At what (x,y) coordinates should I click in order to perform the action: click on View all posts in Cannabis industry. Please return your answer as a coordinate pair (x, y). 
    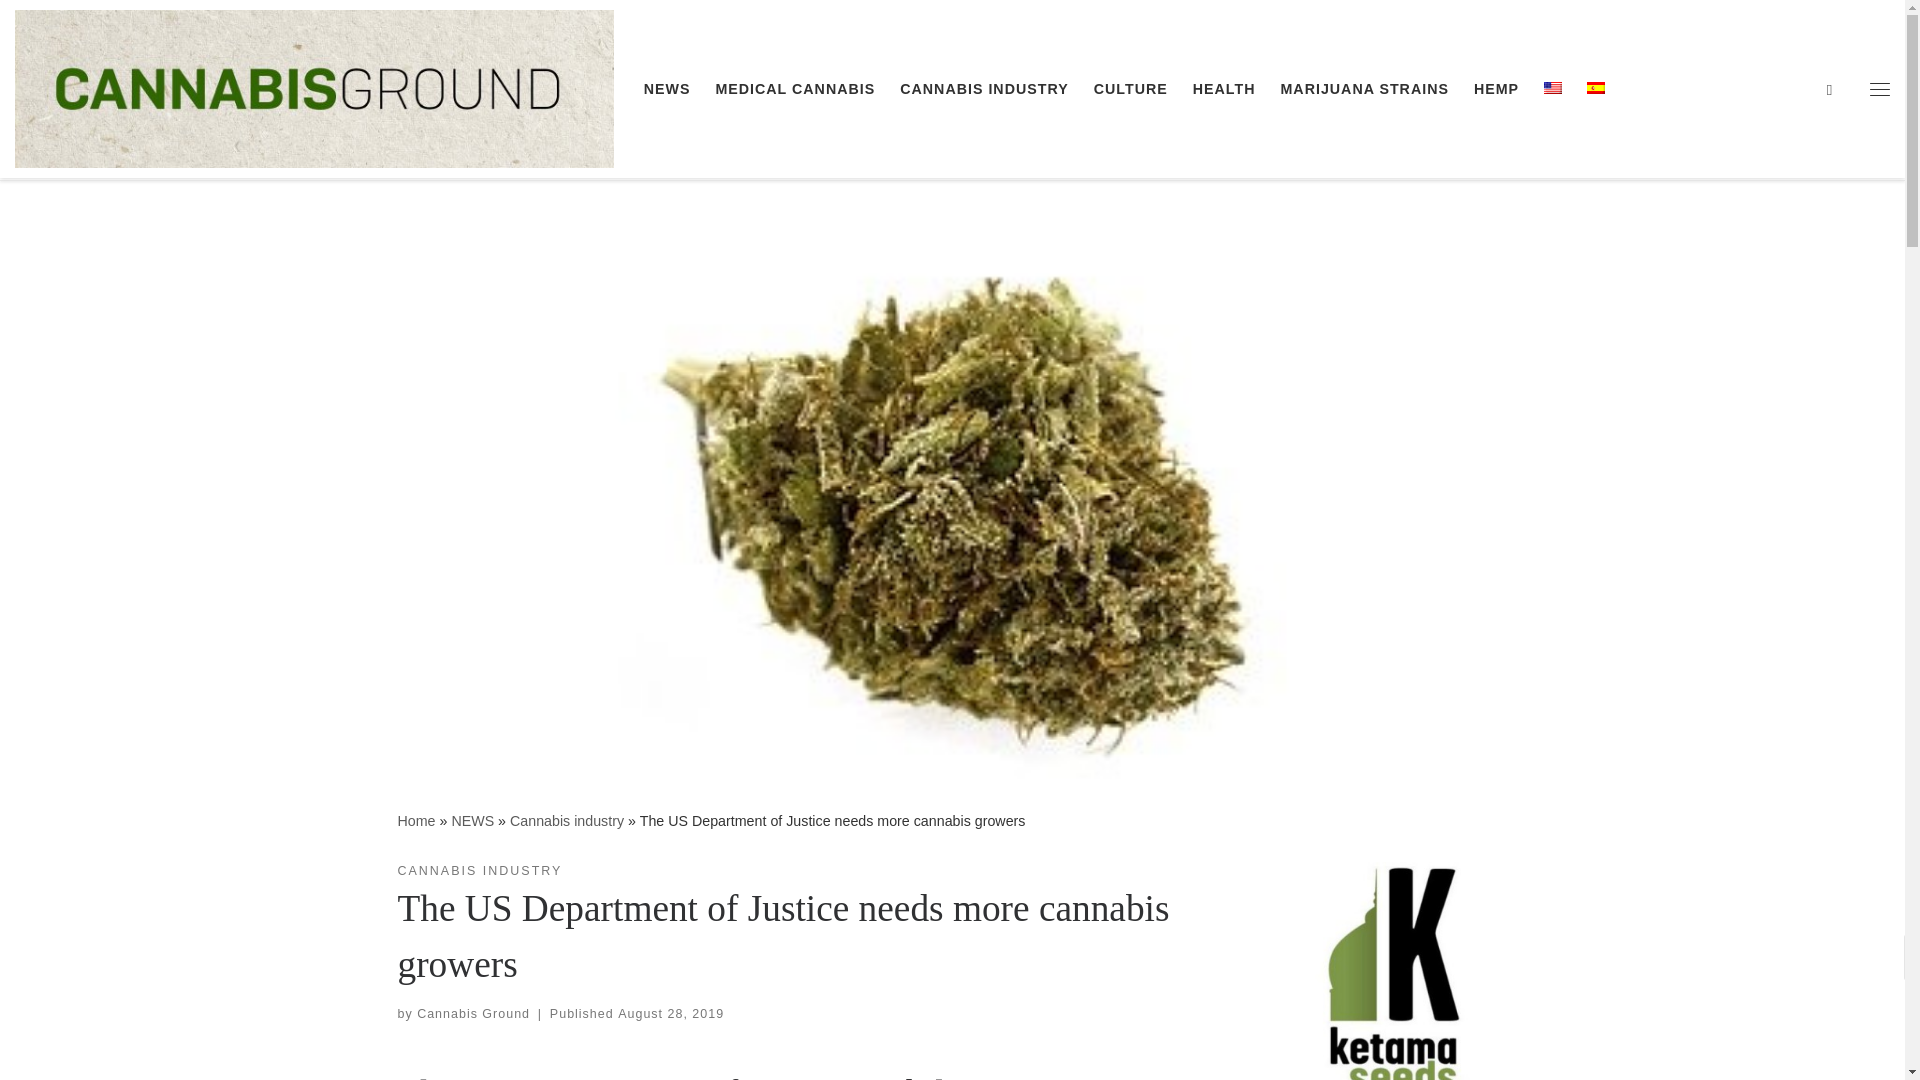
    Looking at the image, I should click on (480, 871).